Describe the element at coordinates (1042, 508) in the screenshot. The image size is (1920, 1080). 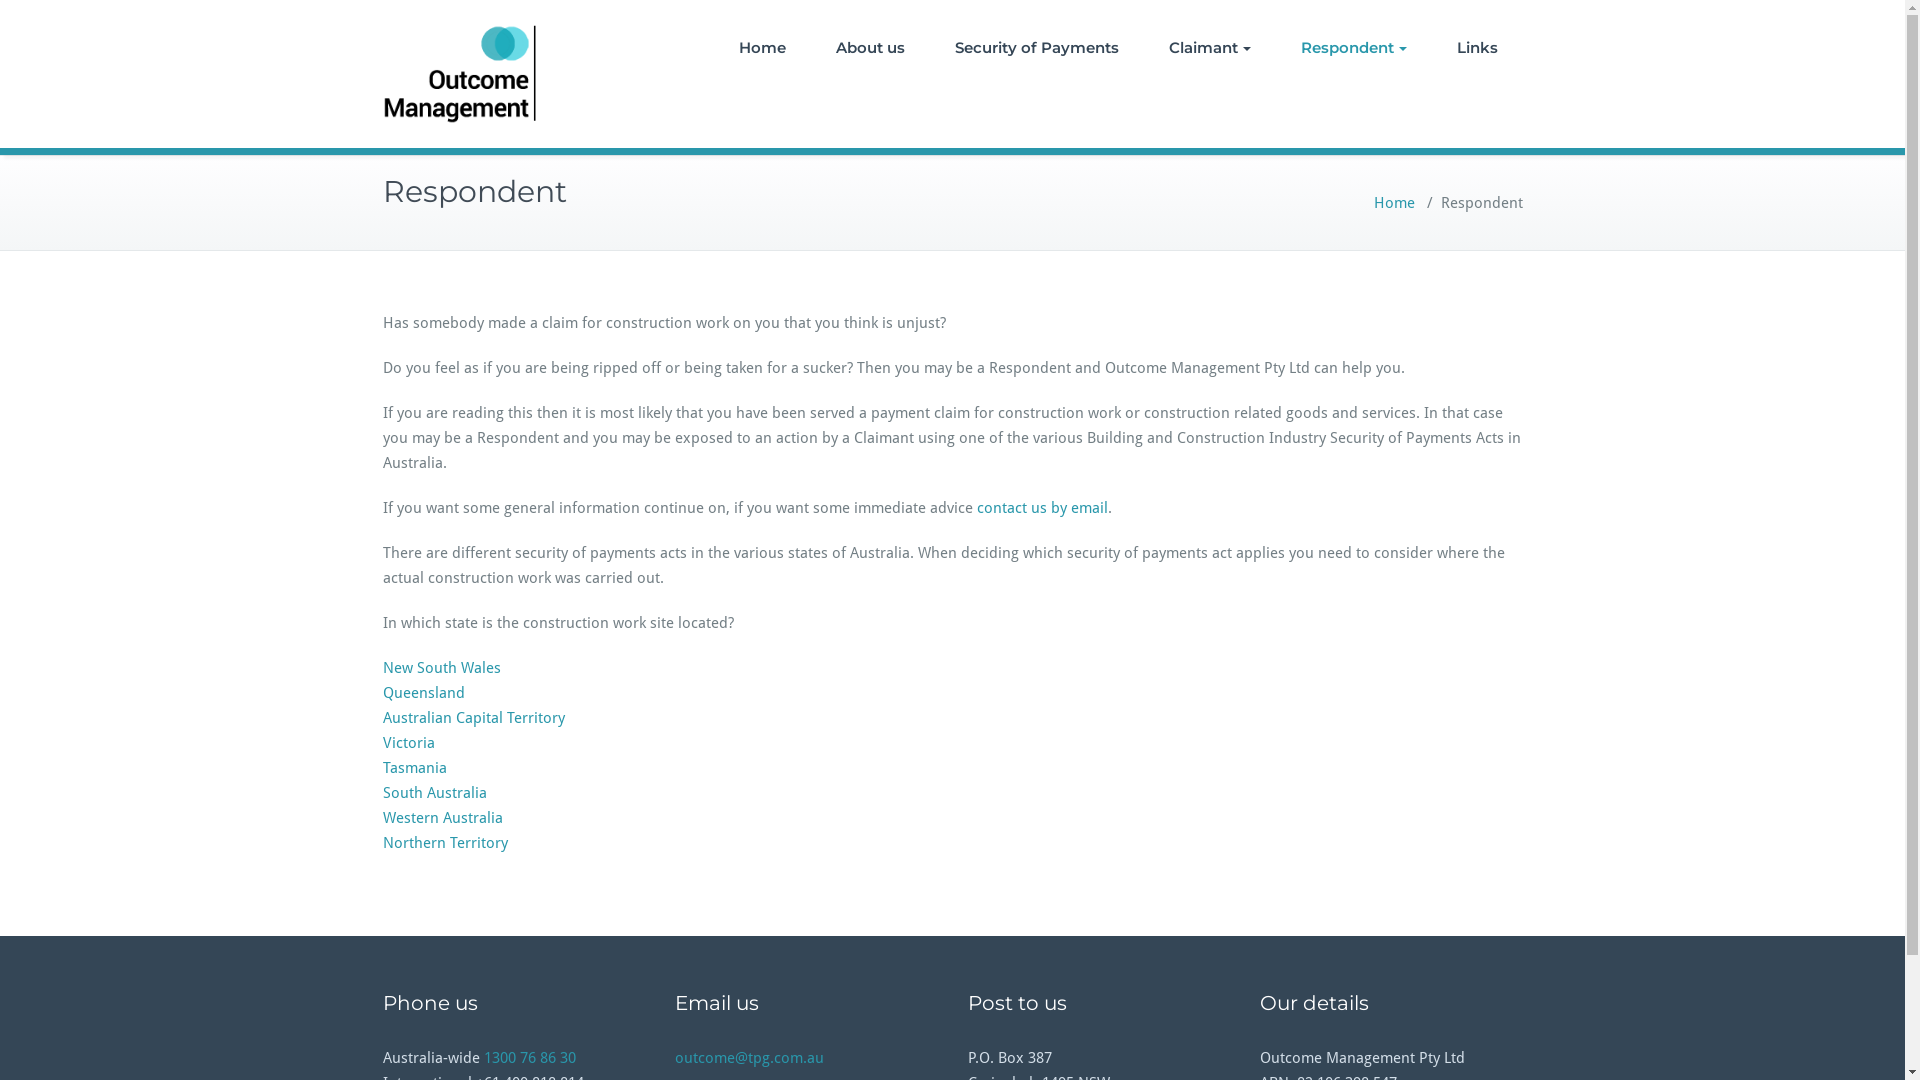
I see `contact us by email` at that location.